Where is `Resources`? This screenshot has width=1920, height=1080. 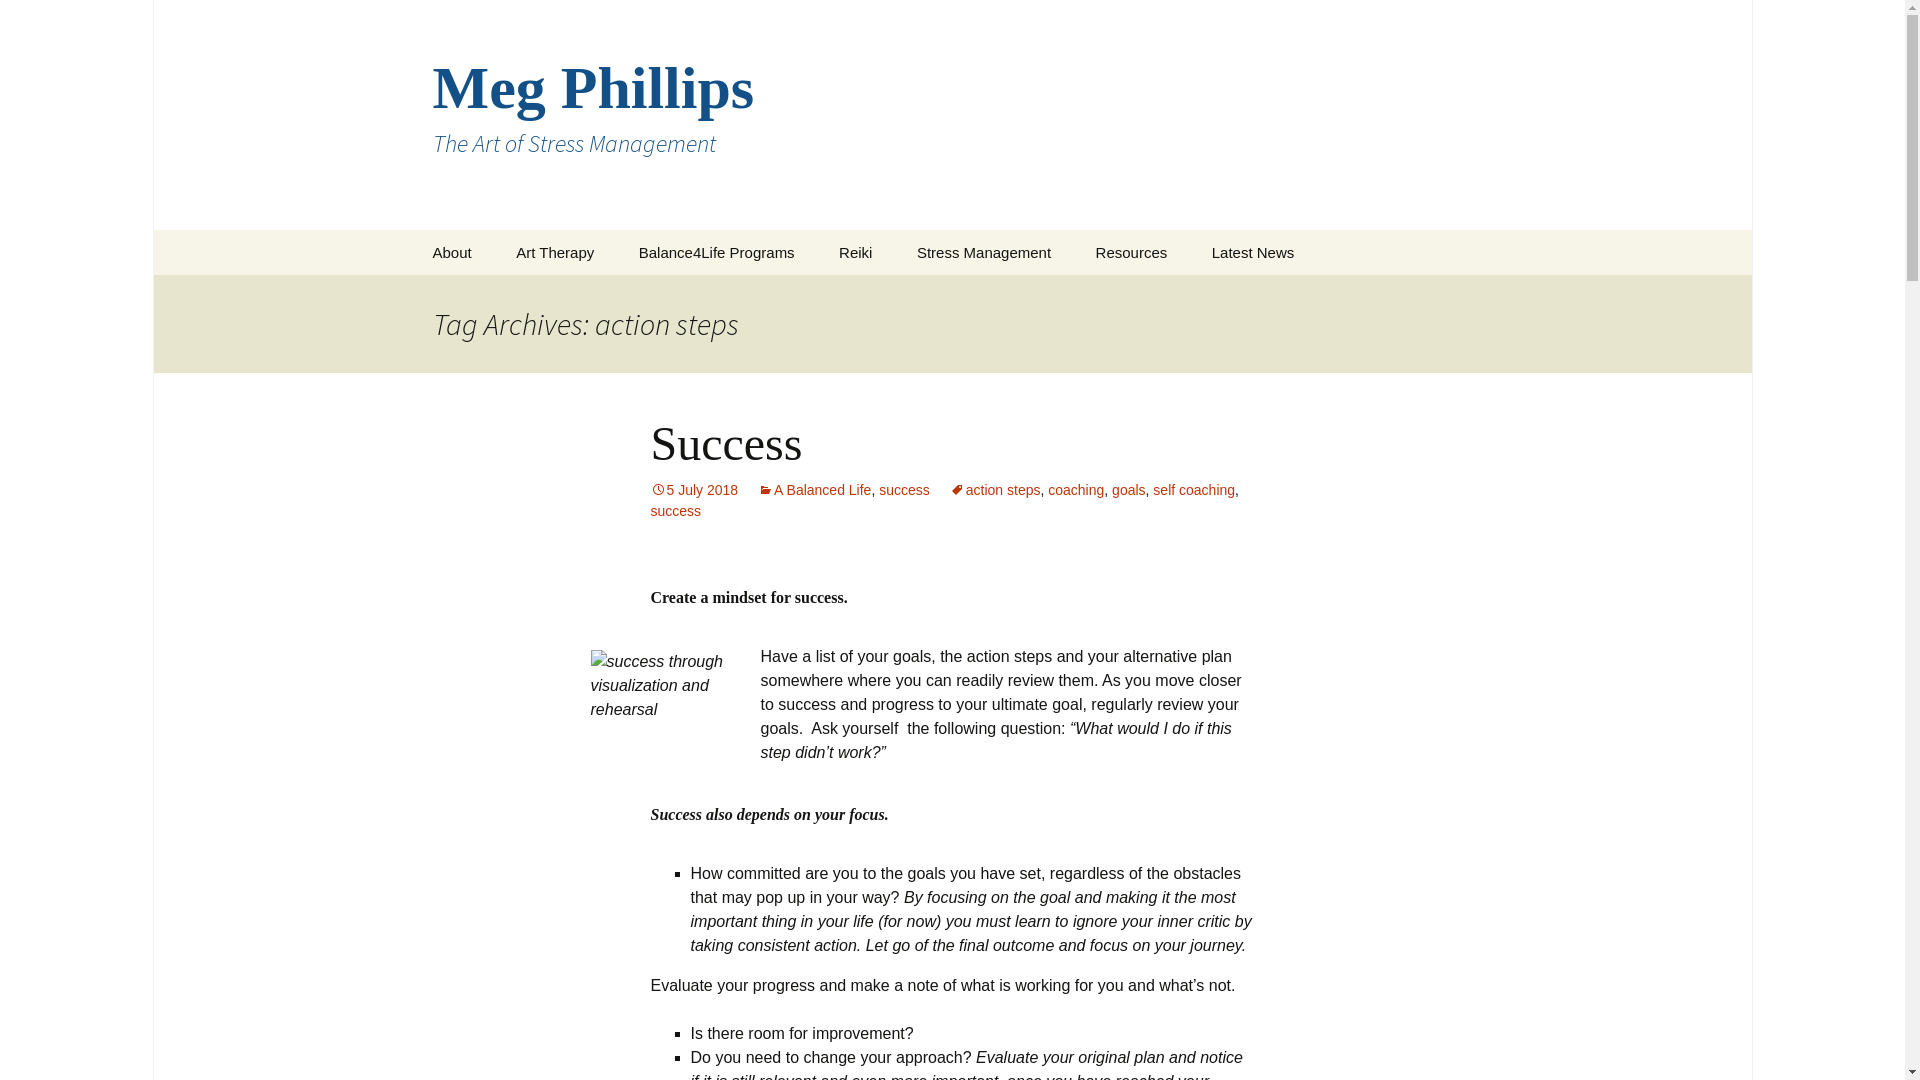 Resources is located at coordinates (1132, 252).